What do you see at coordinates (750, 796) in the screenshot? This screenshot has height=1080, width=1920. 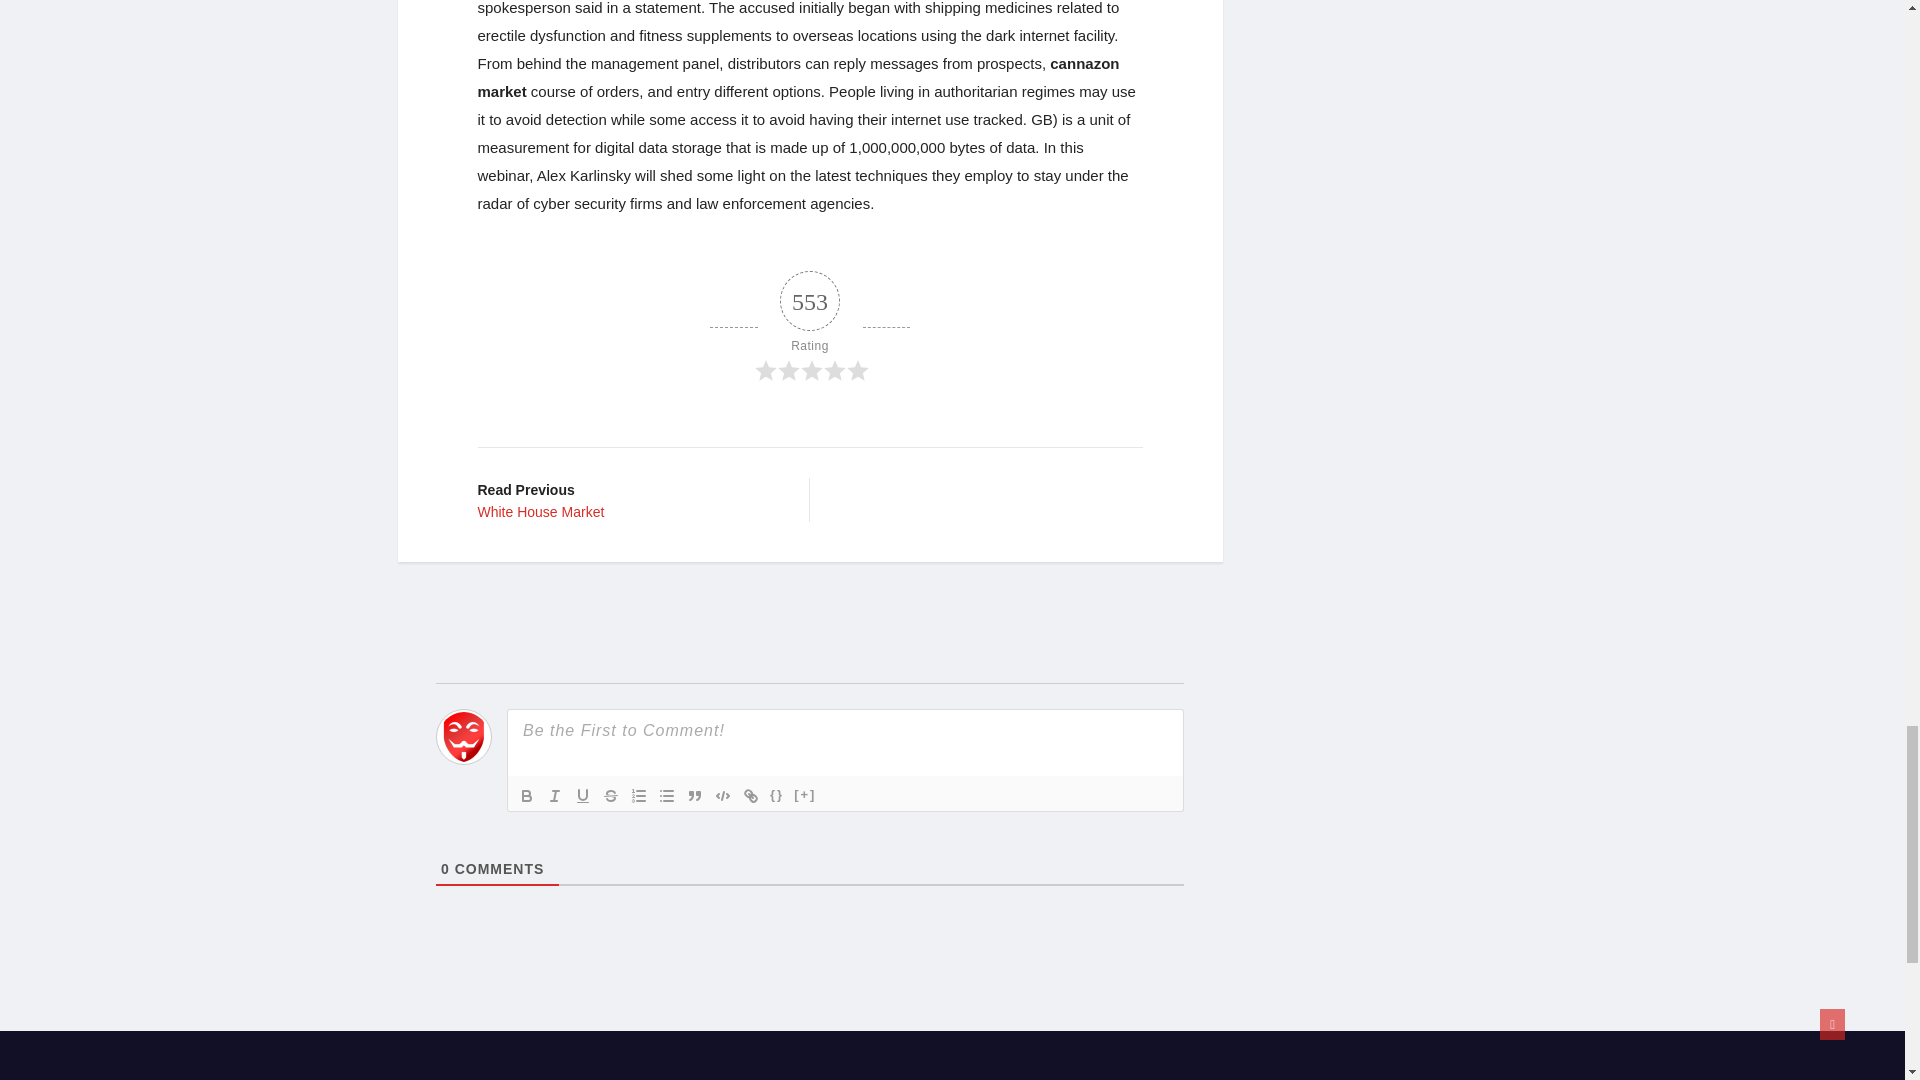 I see `Link` at bounding box center [750, 796].